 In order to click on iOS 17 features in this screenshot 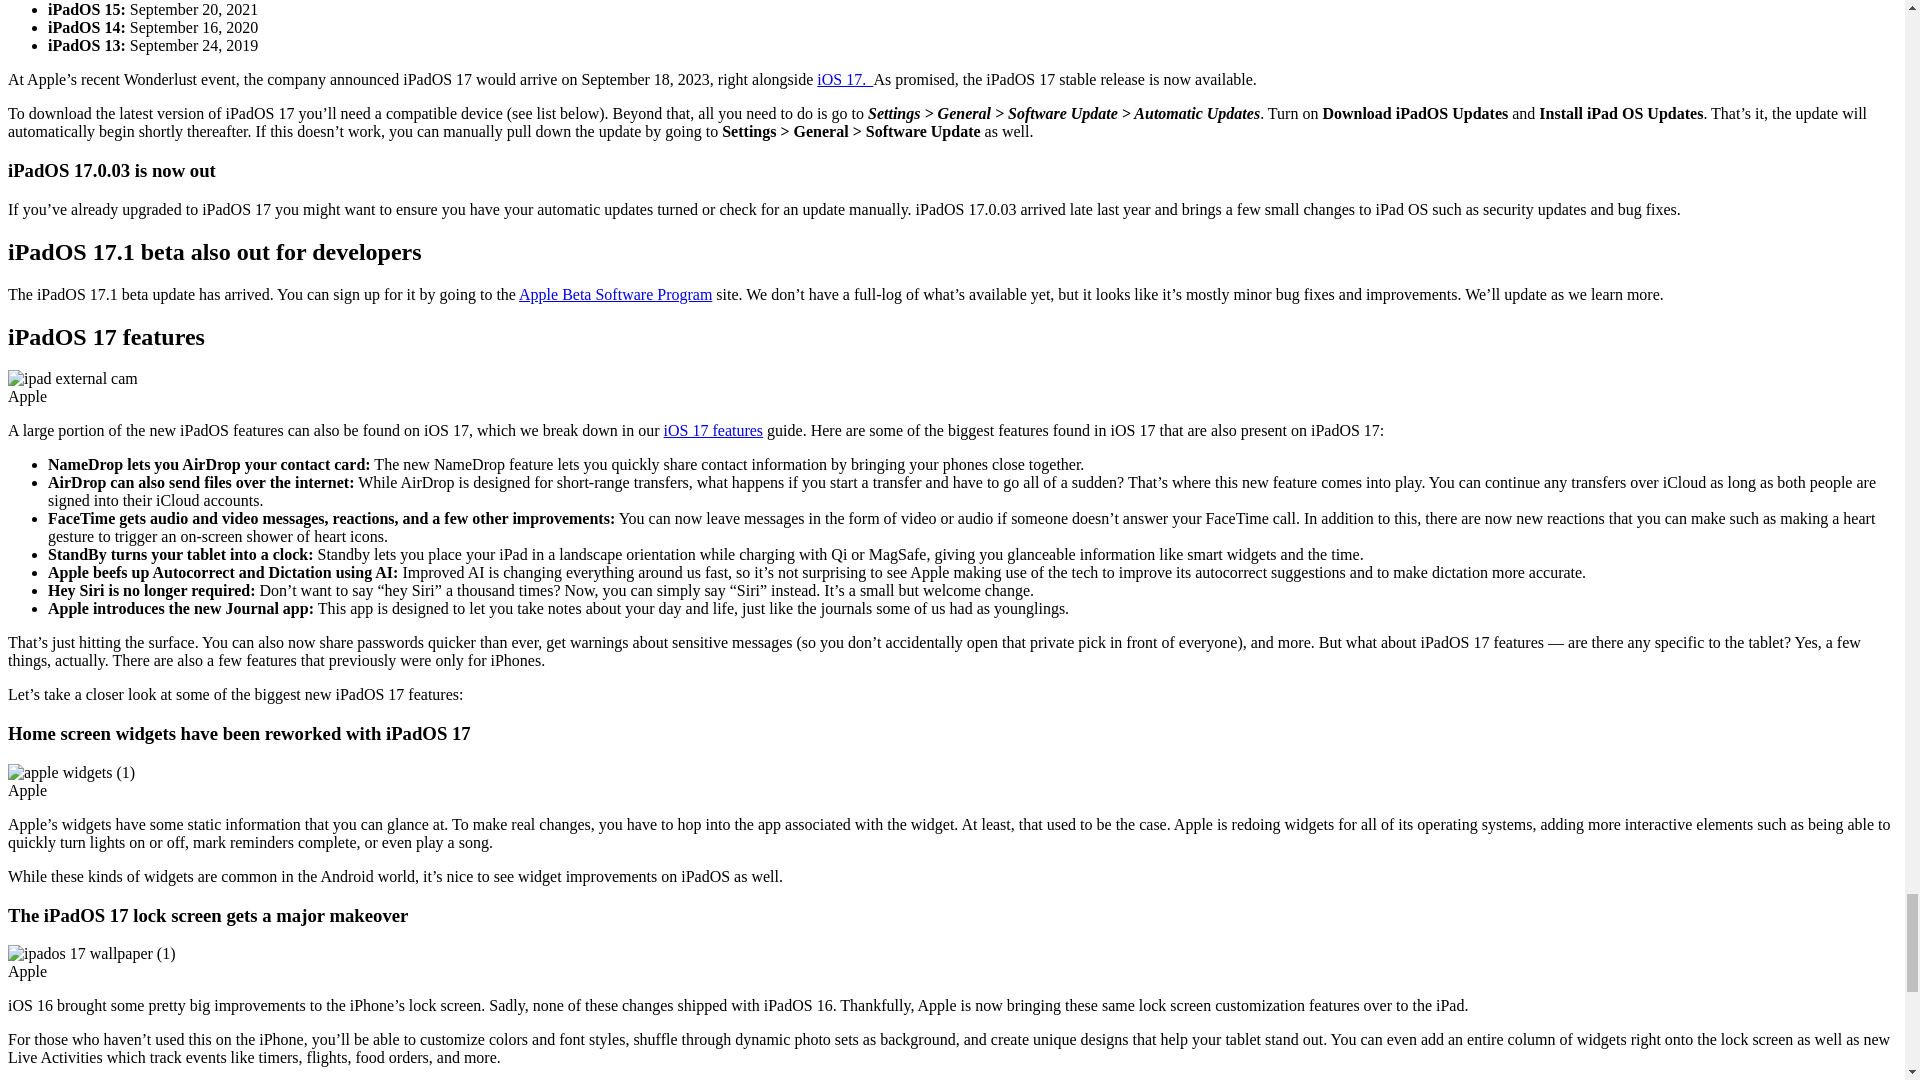, I will do `click(714, 430)`.